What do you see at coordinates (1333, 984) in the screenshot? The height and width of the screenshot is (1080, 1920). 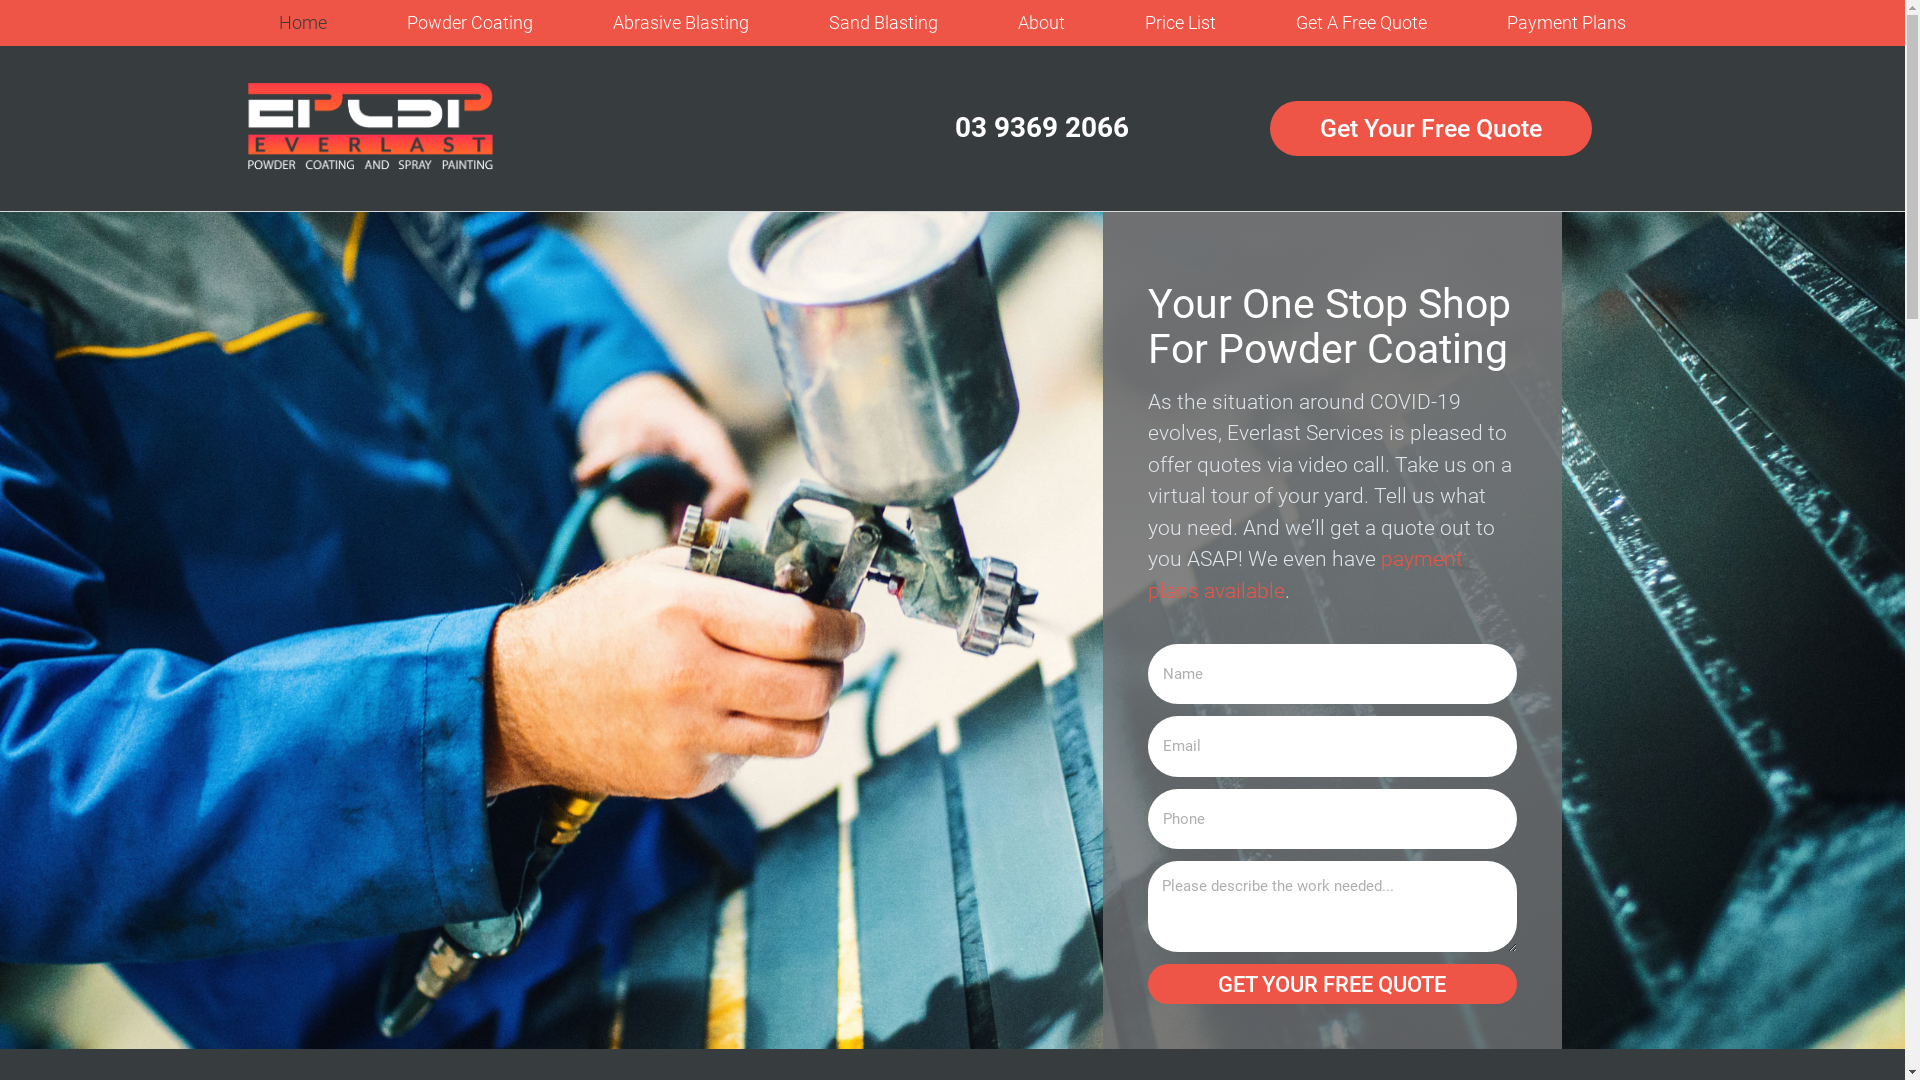 I see `GET YOUR FREE QUOTE` at bounding box center [1333, 984].